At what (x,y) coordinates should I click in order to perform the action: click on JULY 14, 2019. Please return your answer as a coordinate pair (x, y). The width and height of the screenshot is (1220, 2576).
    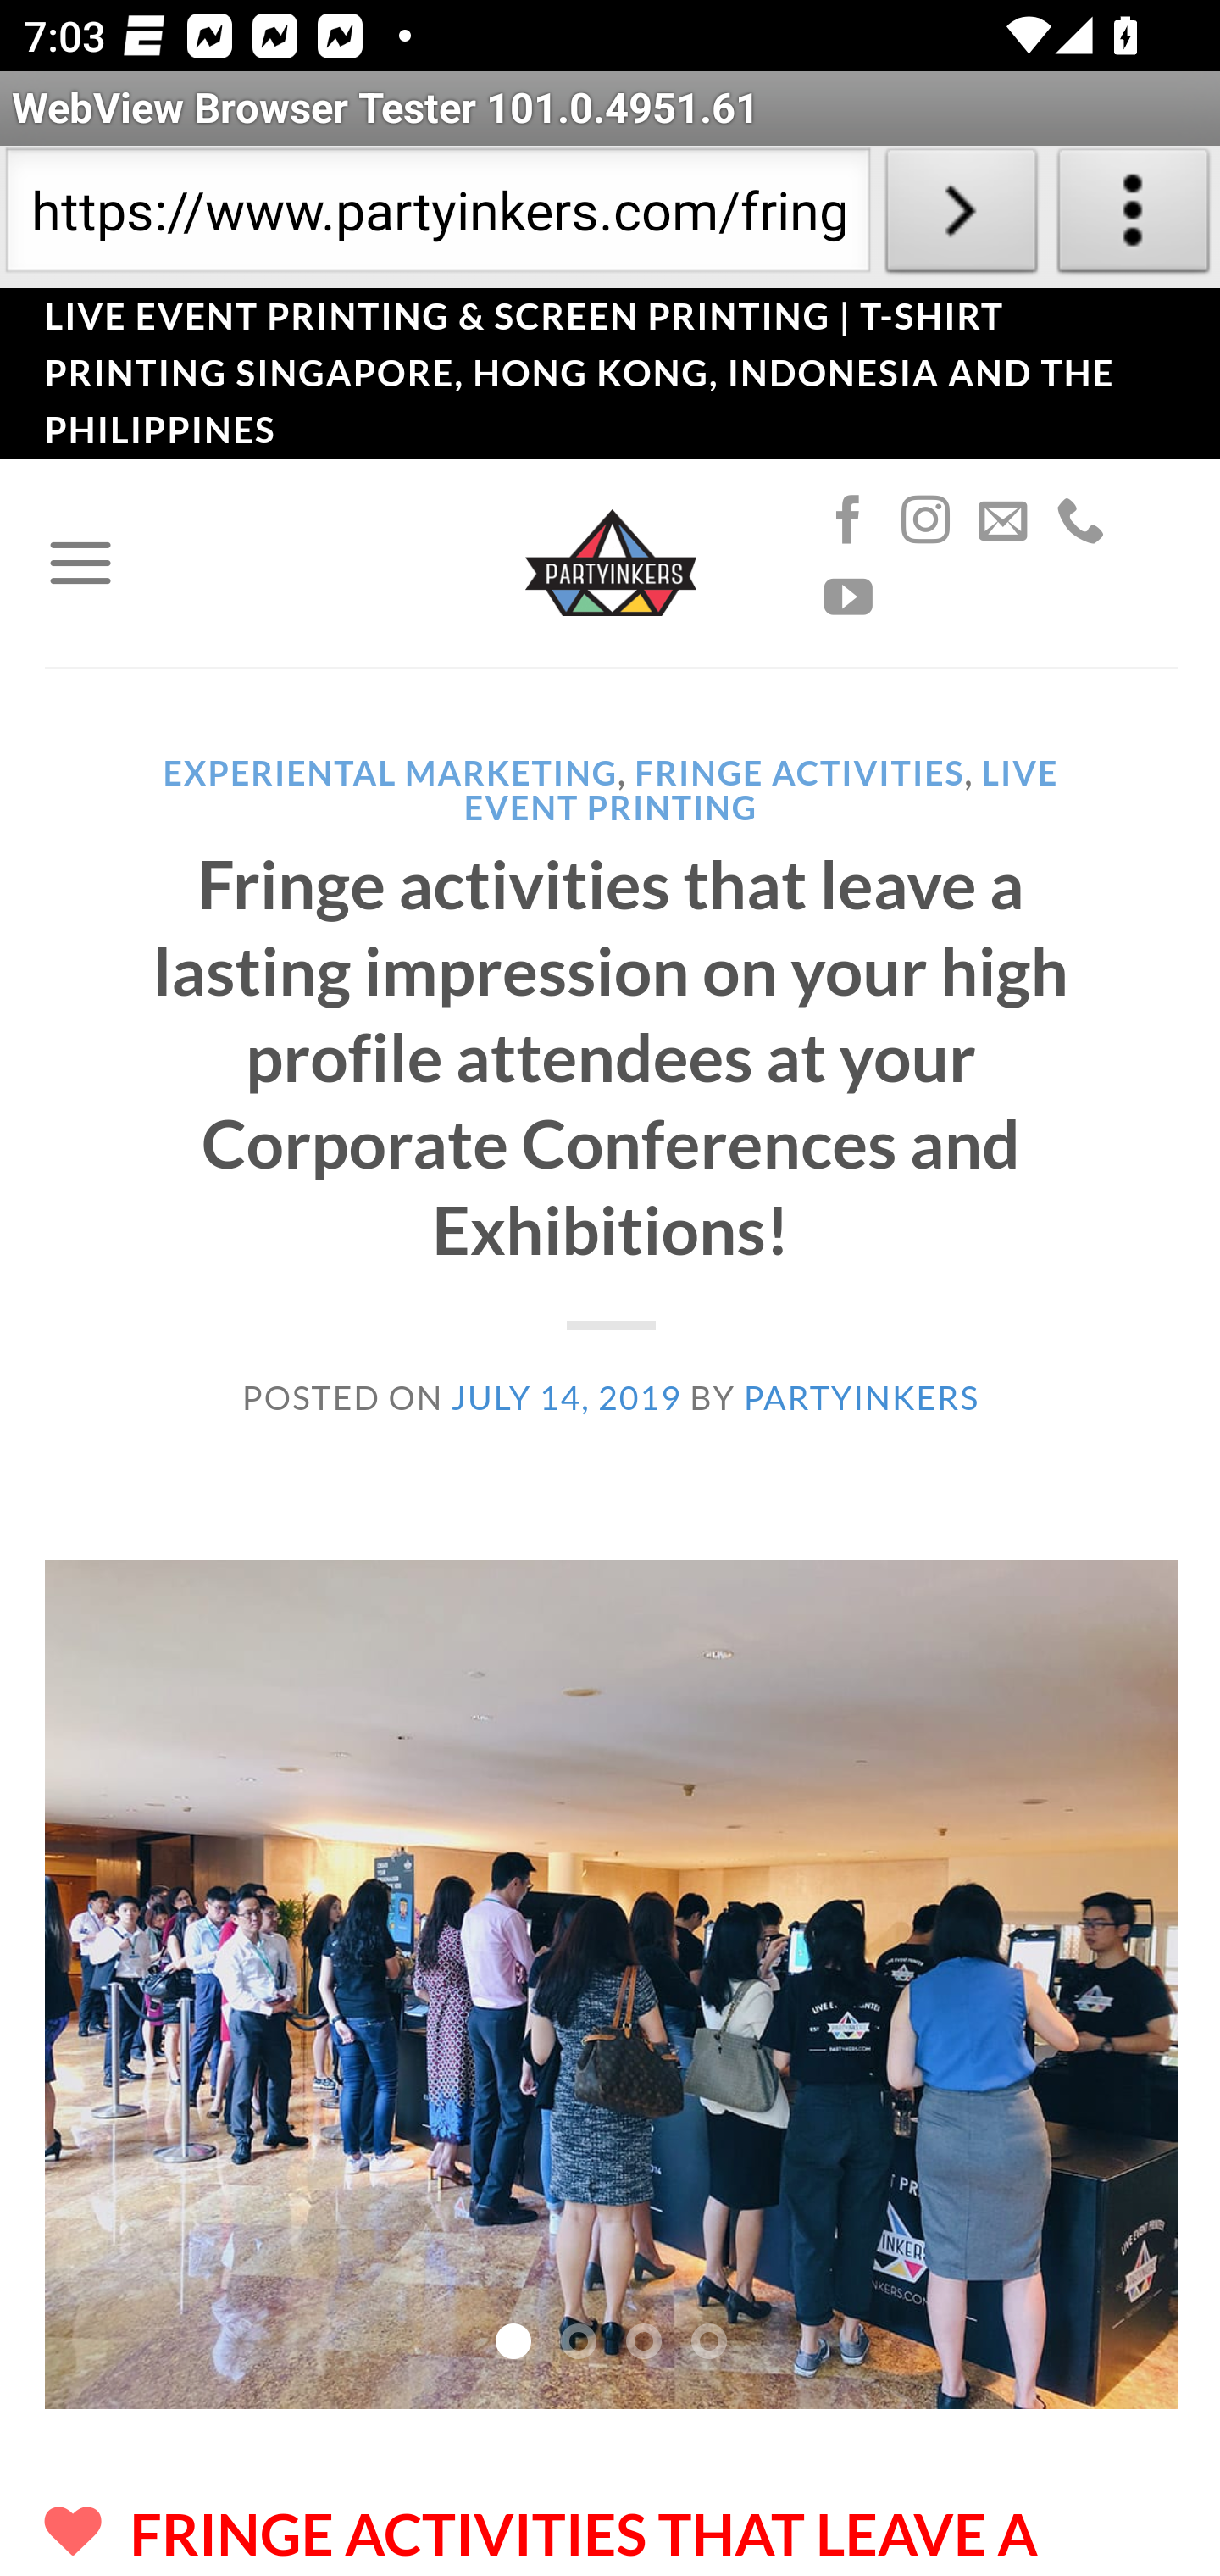
    Looking at the image, I should click on (567, 1396).